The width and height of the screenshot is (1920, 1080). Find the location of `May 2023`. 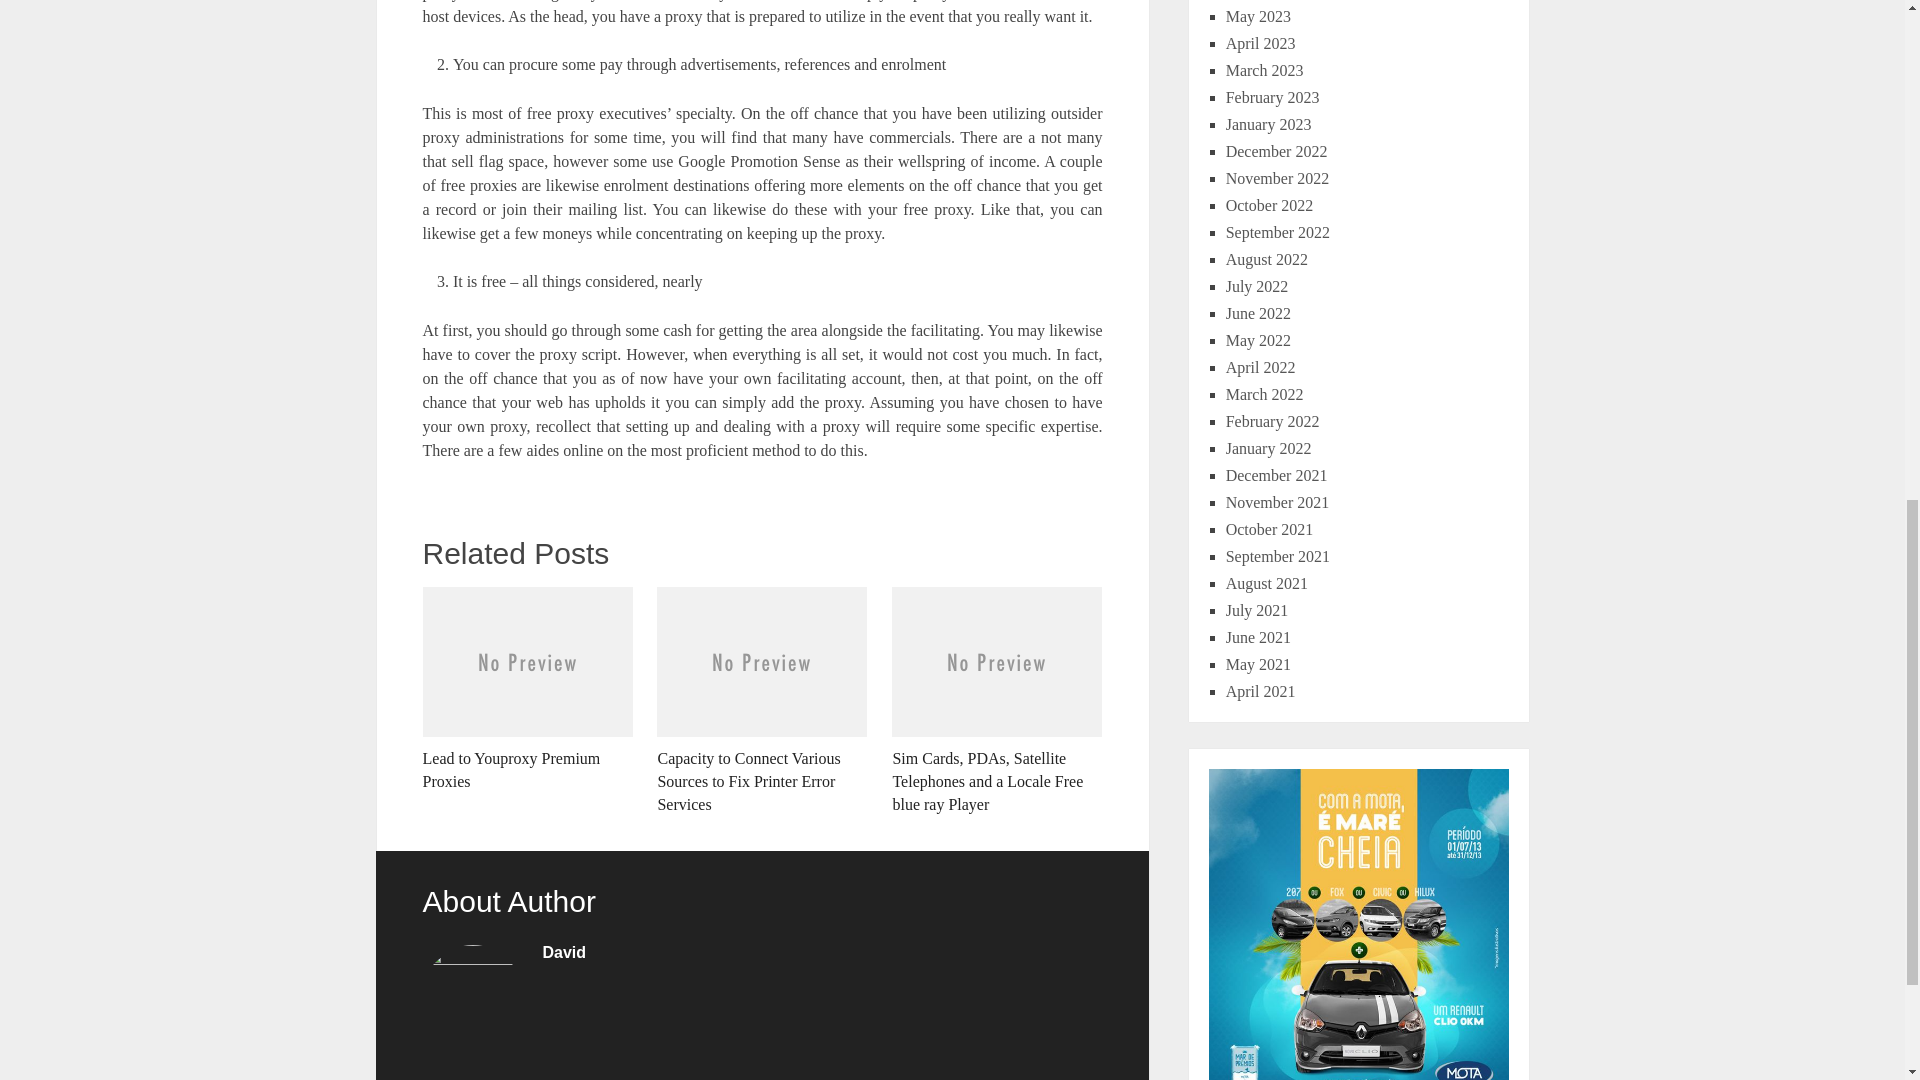

May 2023 is located at coordinates (1258, 16).